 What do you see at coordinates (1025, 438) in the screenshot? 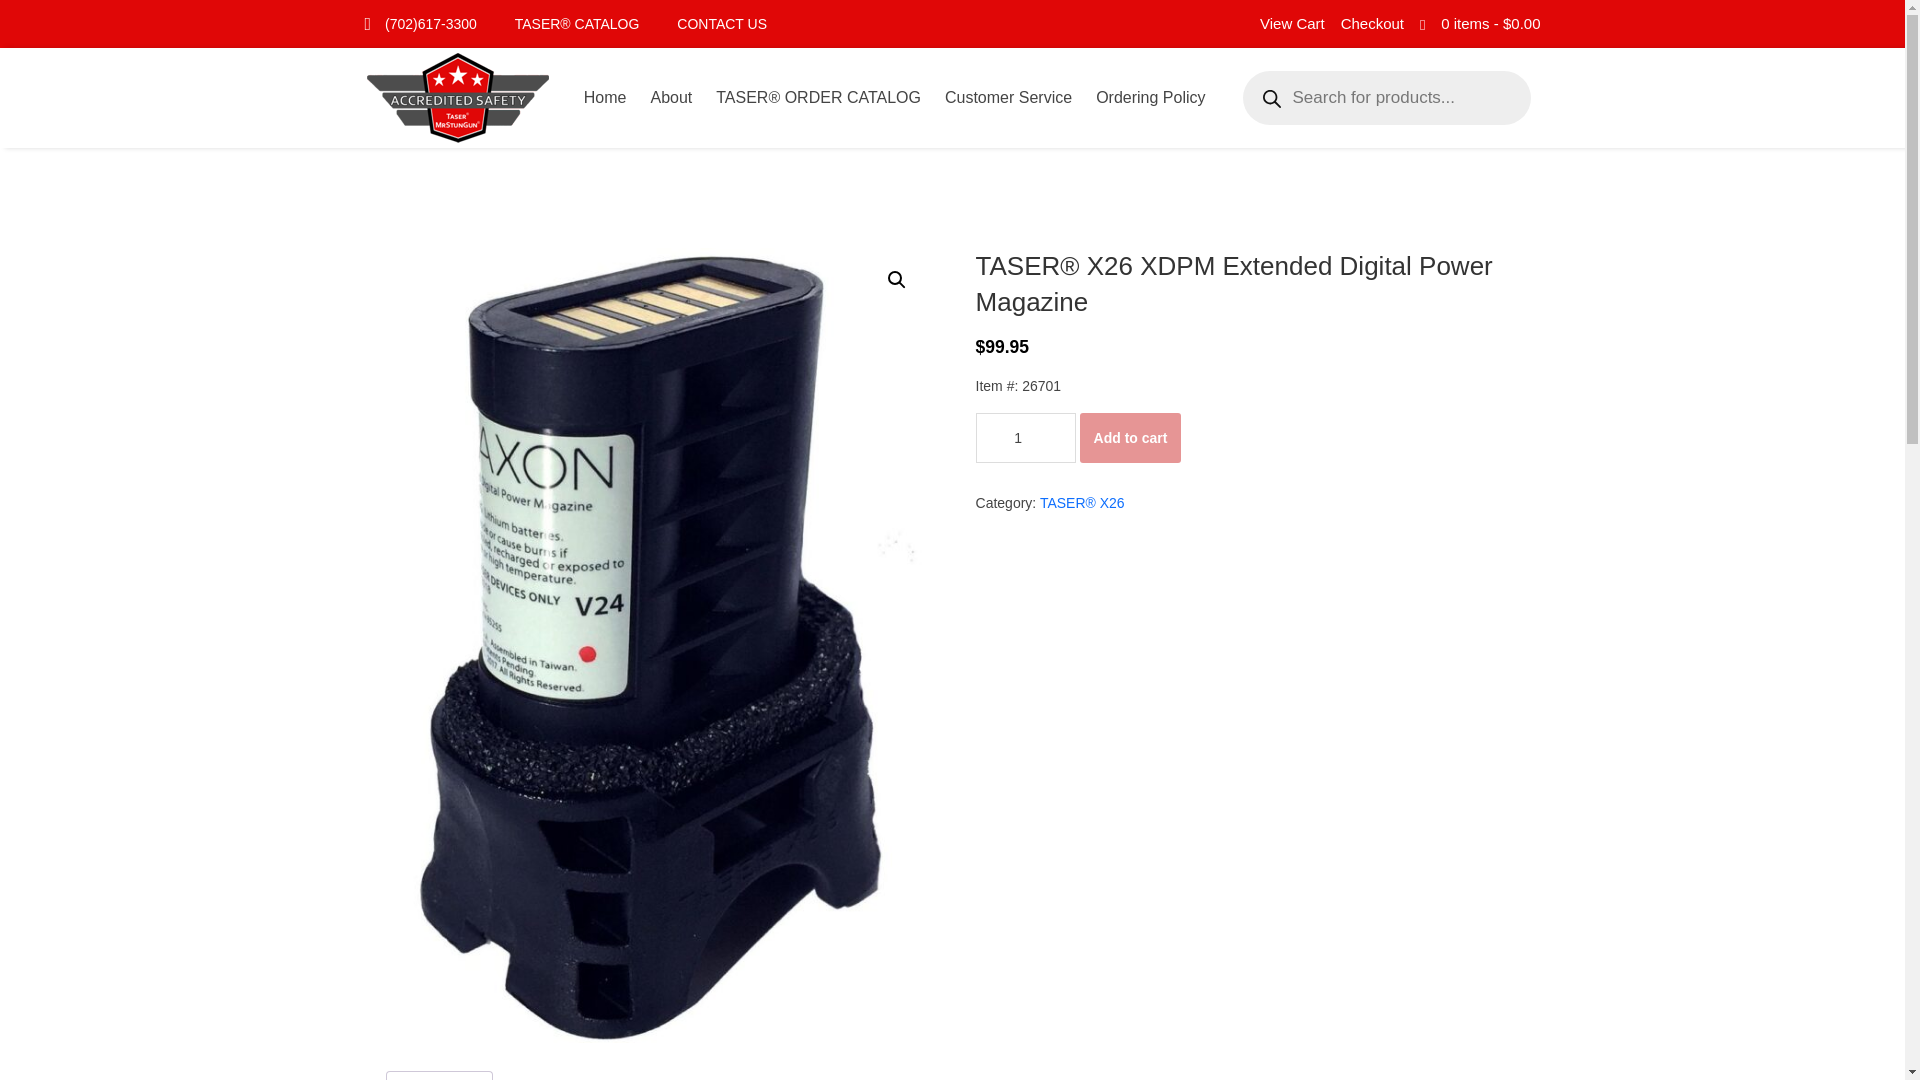
I see `1` at bounding box center [1025, 438].